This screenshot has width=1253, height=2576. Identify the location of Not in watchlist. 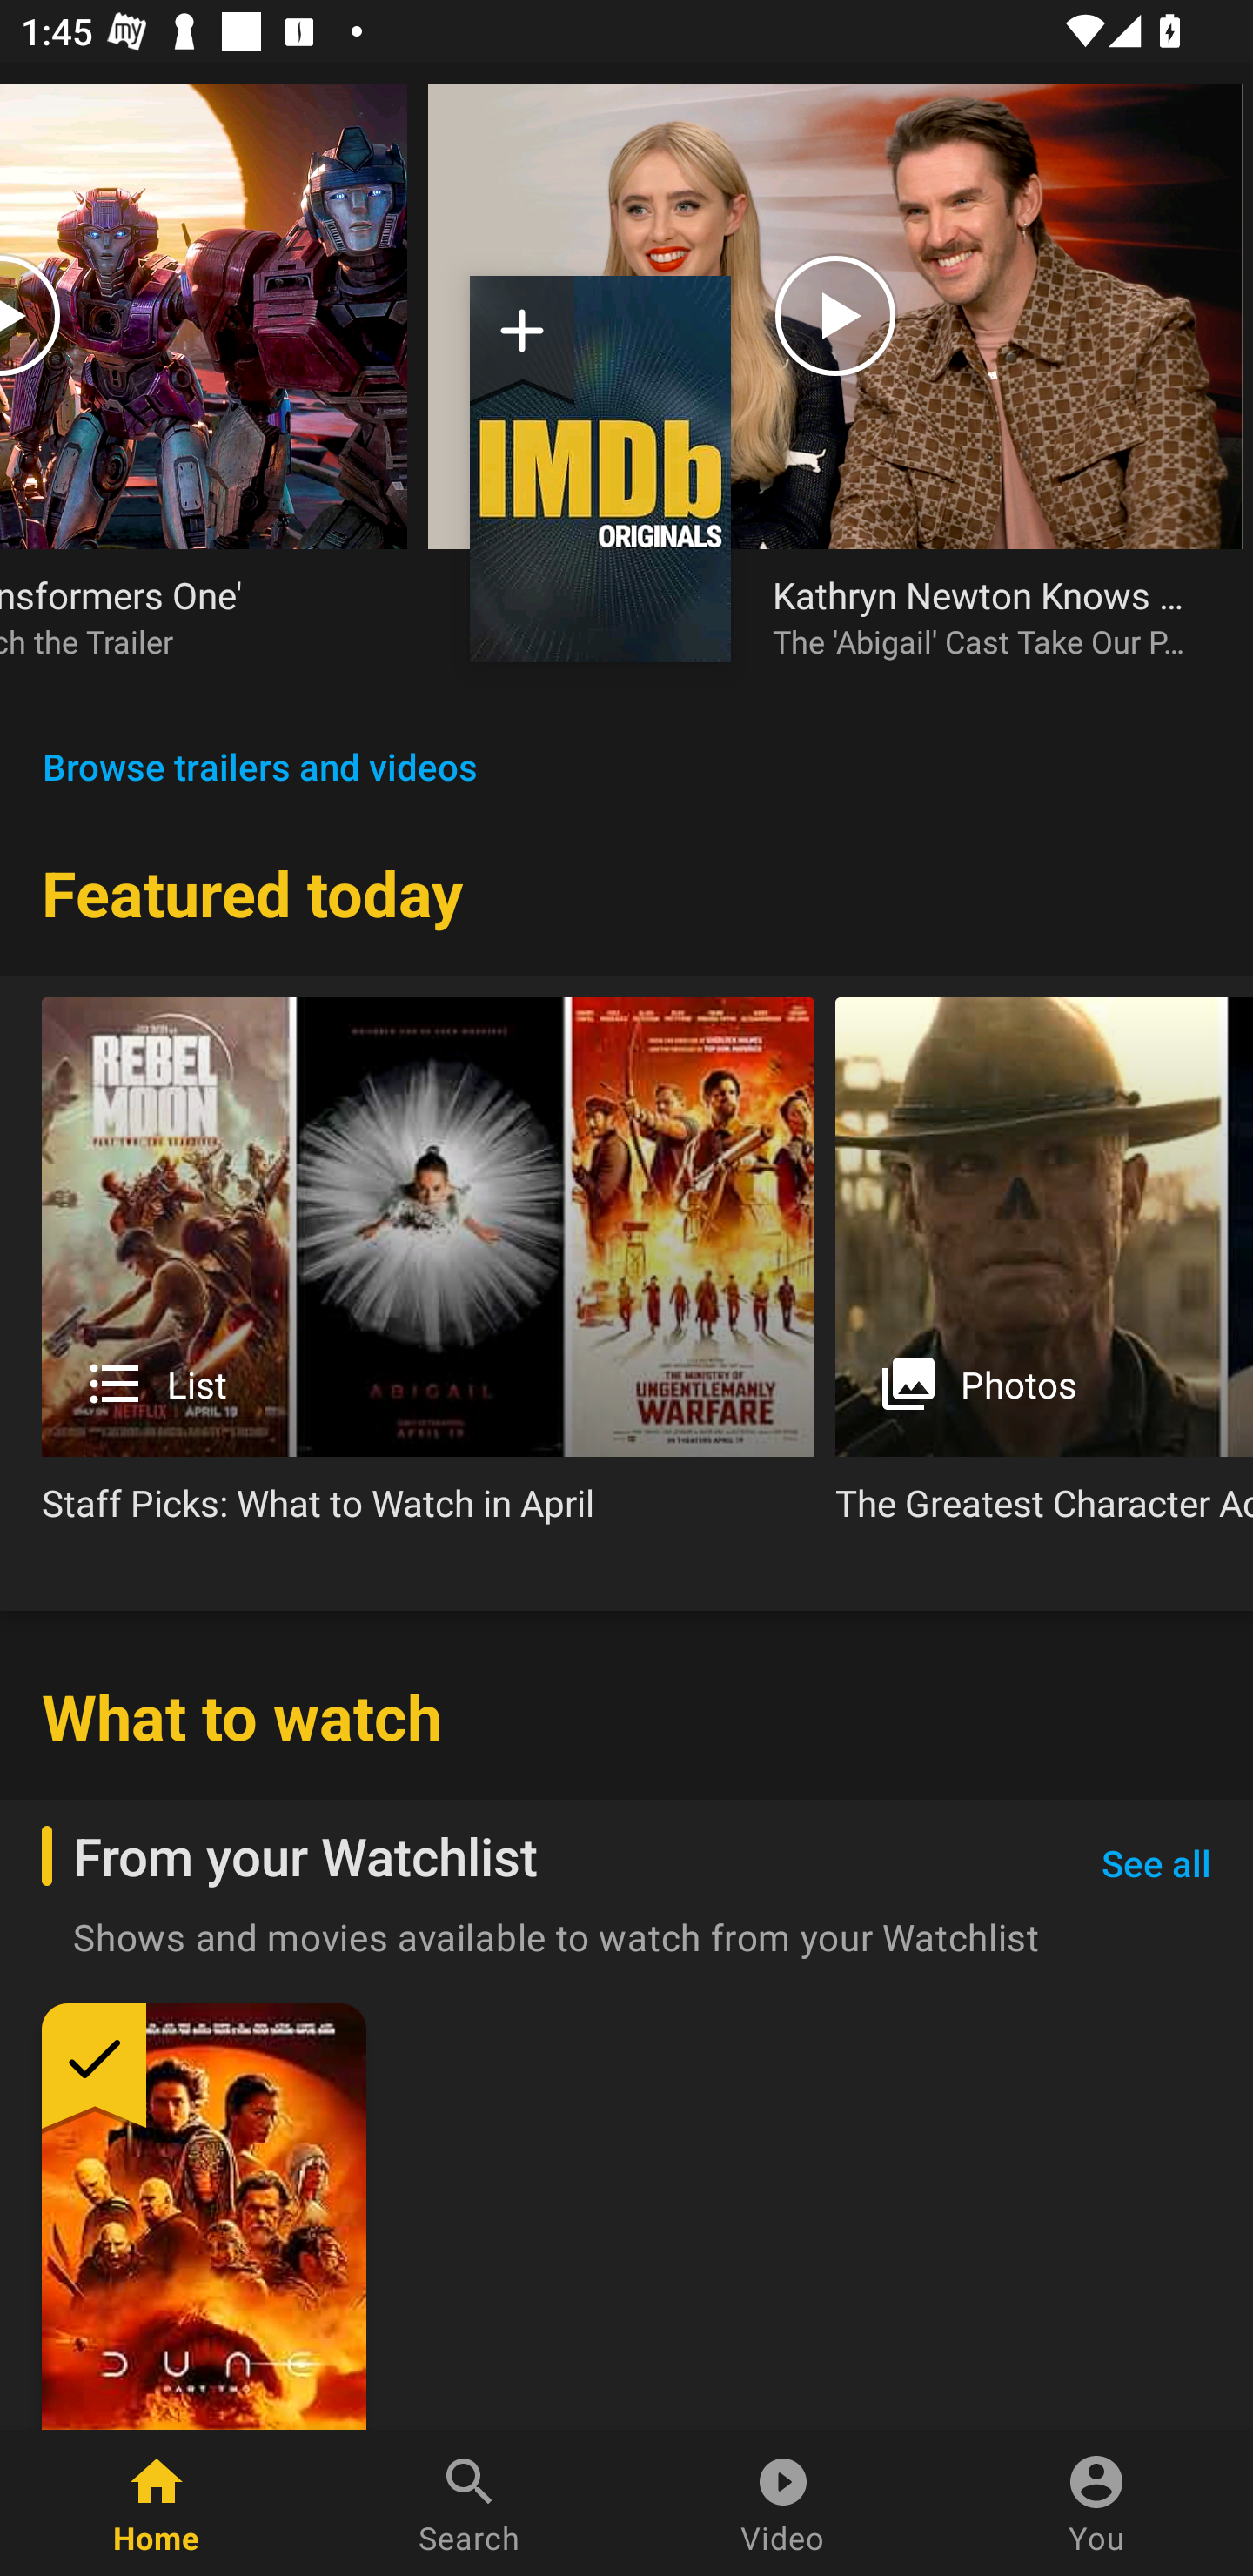
(600, 468).